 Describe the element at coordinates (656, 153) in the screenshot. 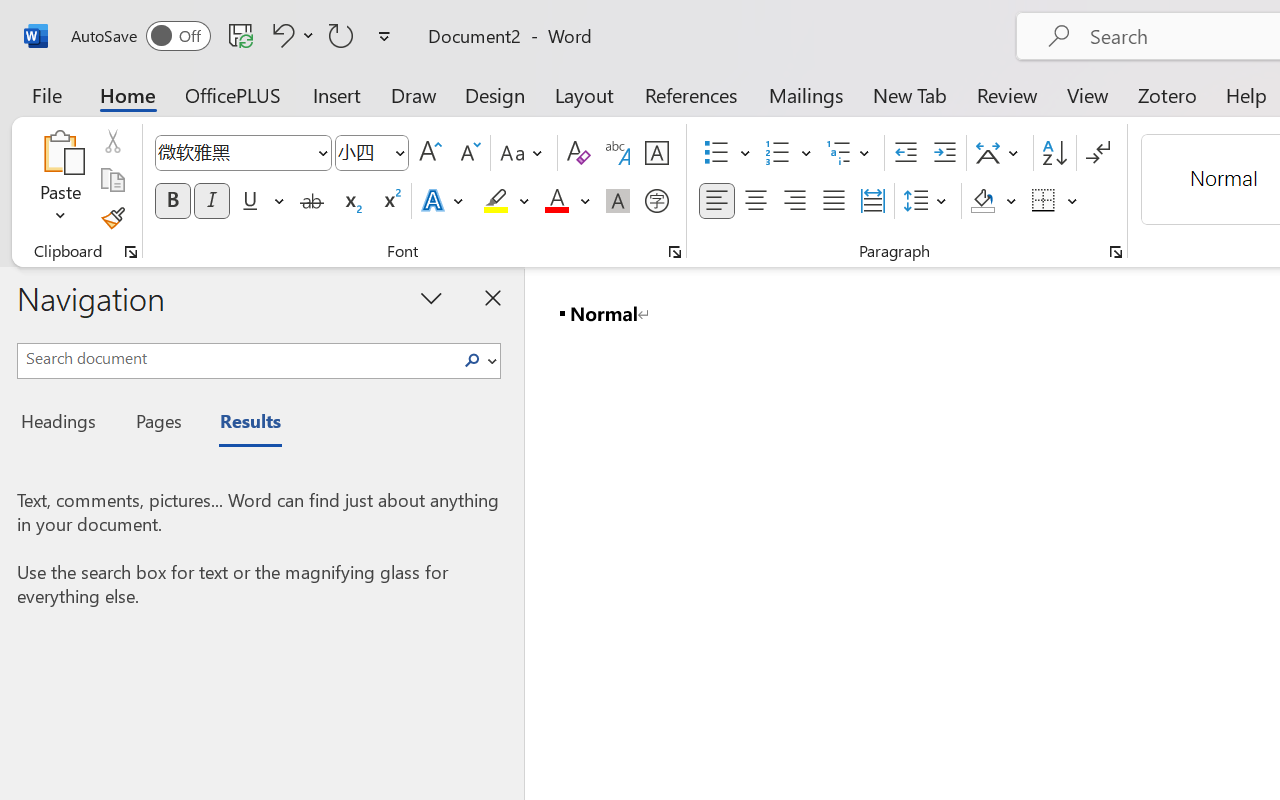

I see `Character Border` at that location.